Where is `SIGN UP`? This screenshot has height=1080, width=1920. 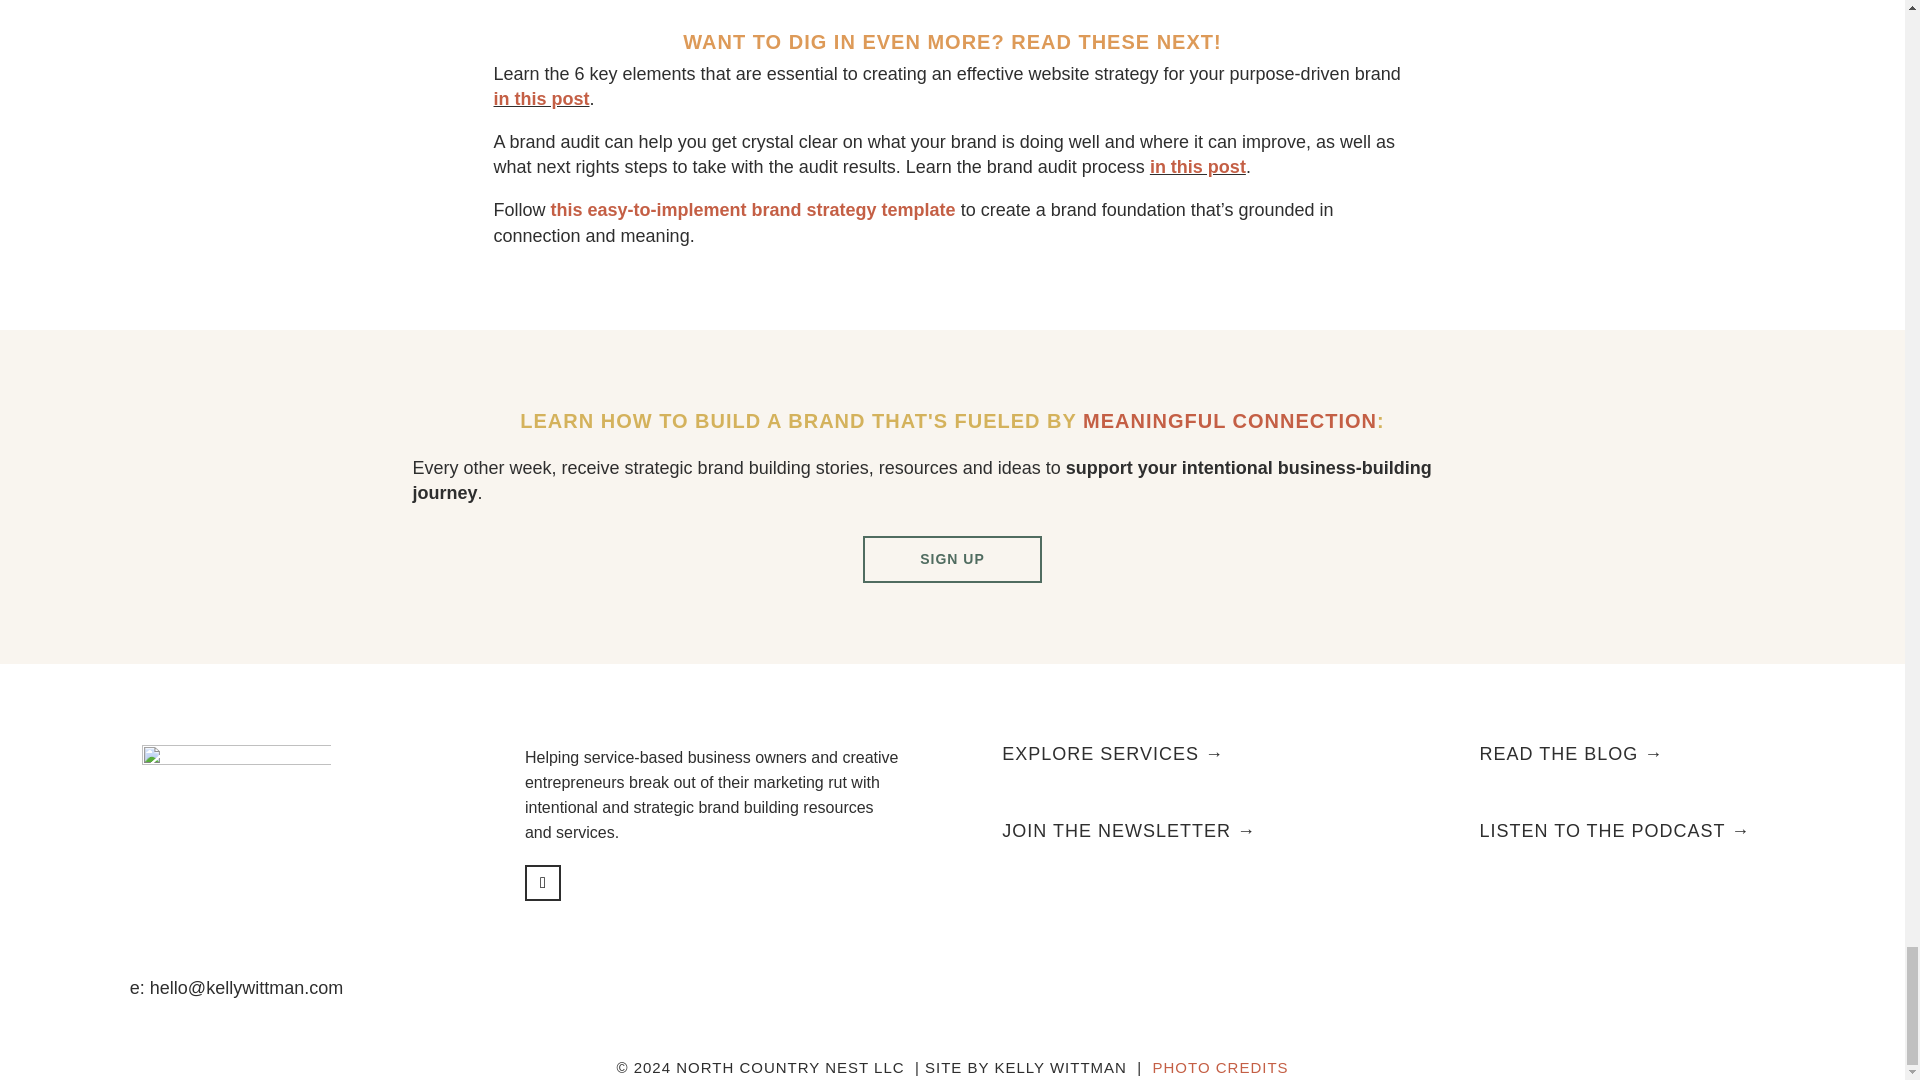
SIGN UP is located at coordinates (952, 559).